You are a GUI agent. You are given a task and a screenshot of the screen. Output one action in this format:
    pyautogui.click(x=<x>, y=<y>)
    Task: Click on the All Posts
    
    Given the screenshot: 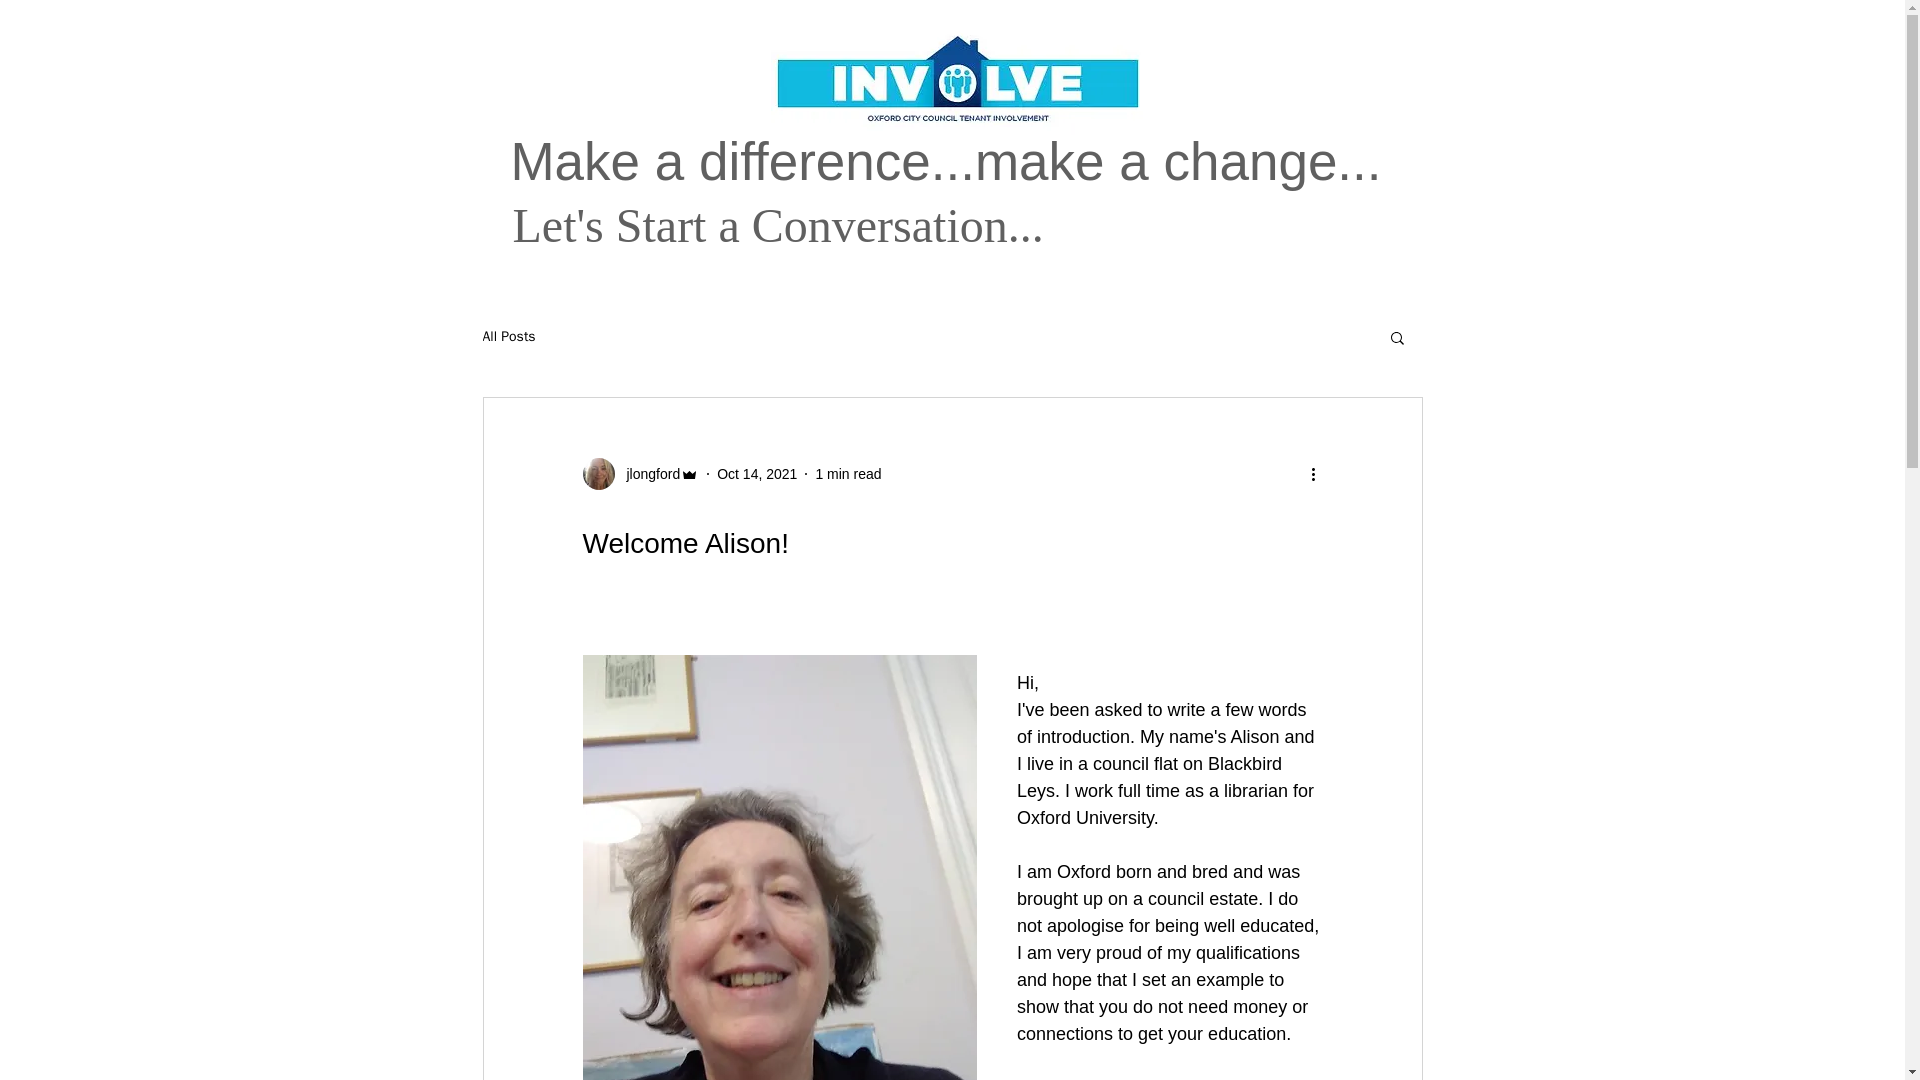 What is the action you would take?
    pyautogui.click(x=508, y=336)
    